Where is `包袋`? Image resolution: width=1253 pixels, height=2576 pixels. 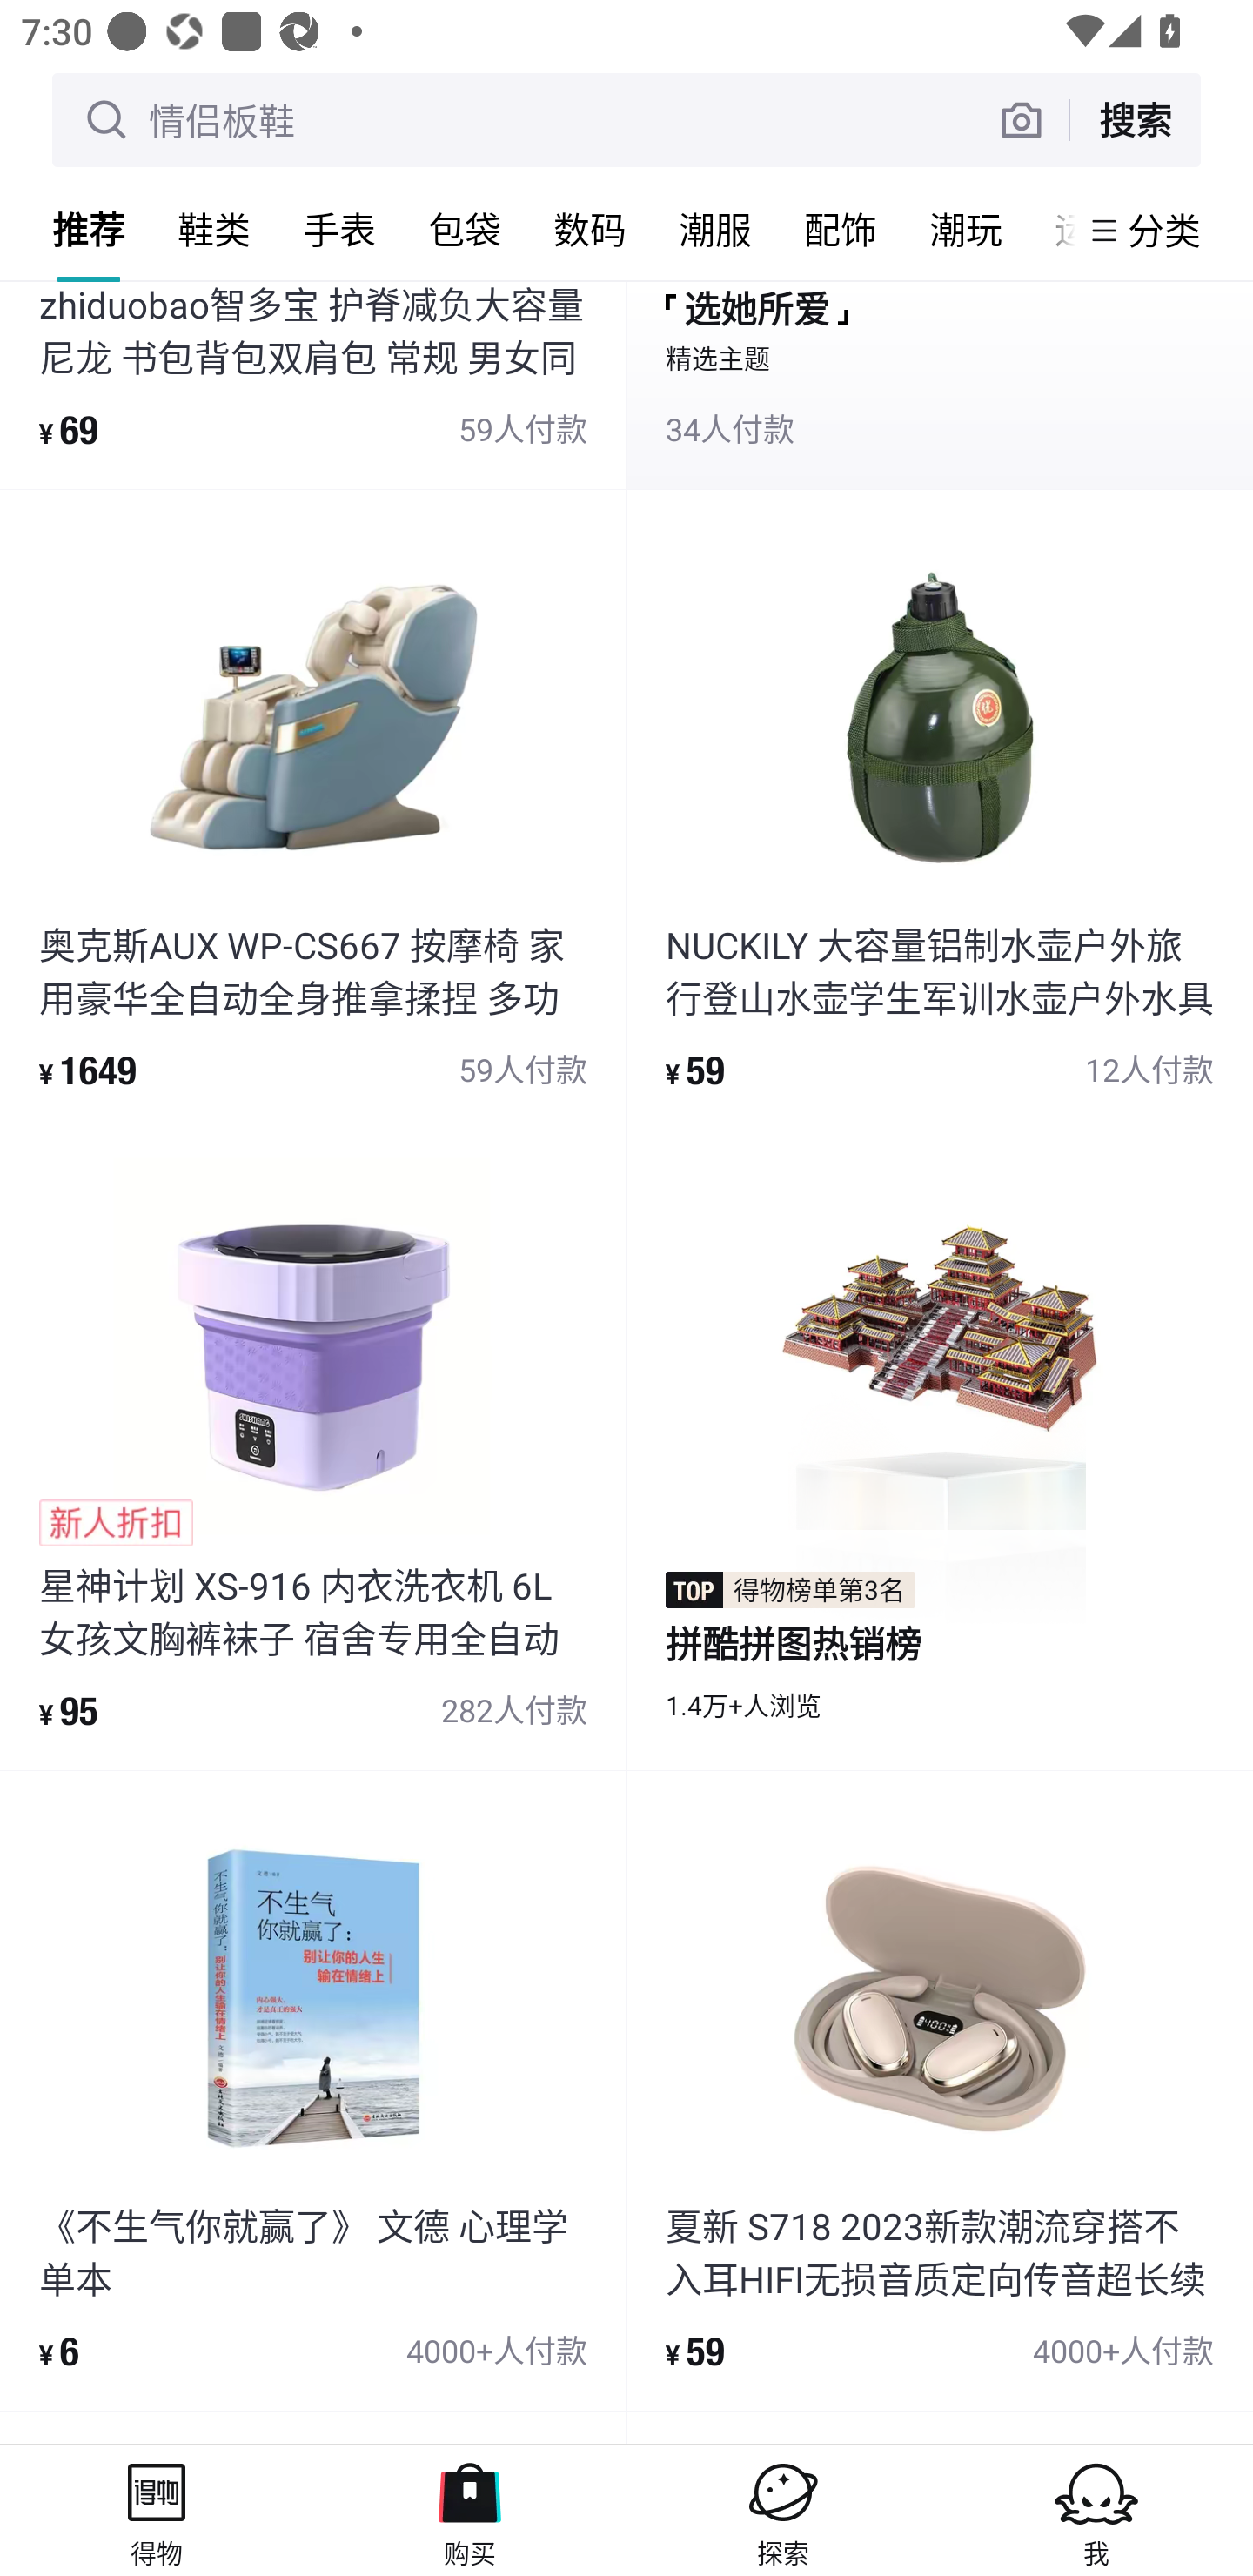
包袋 is located at coordinates (465, 229).